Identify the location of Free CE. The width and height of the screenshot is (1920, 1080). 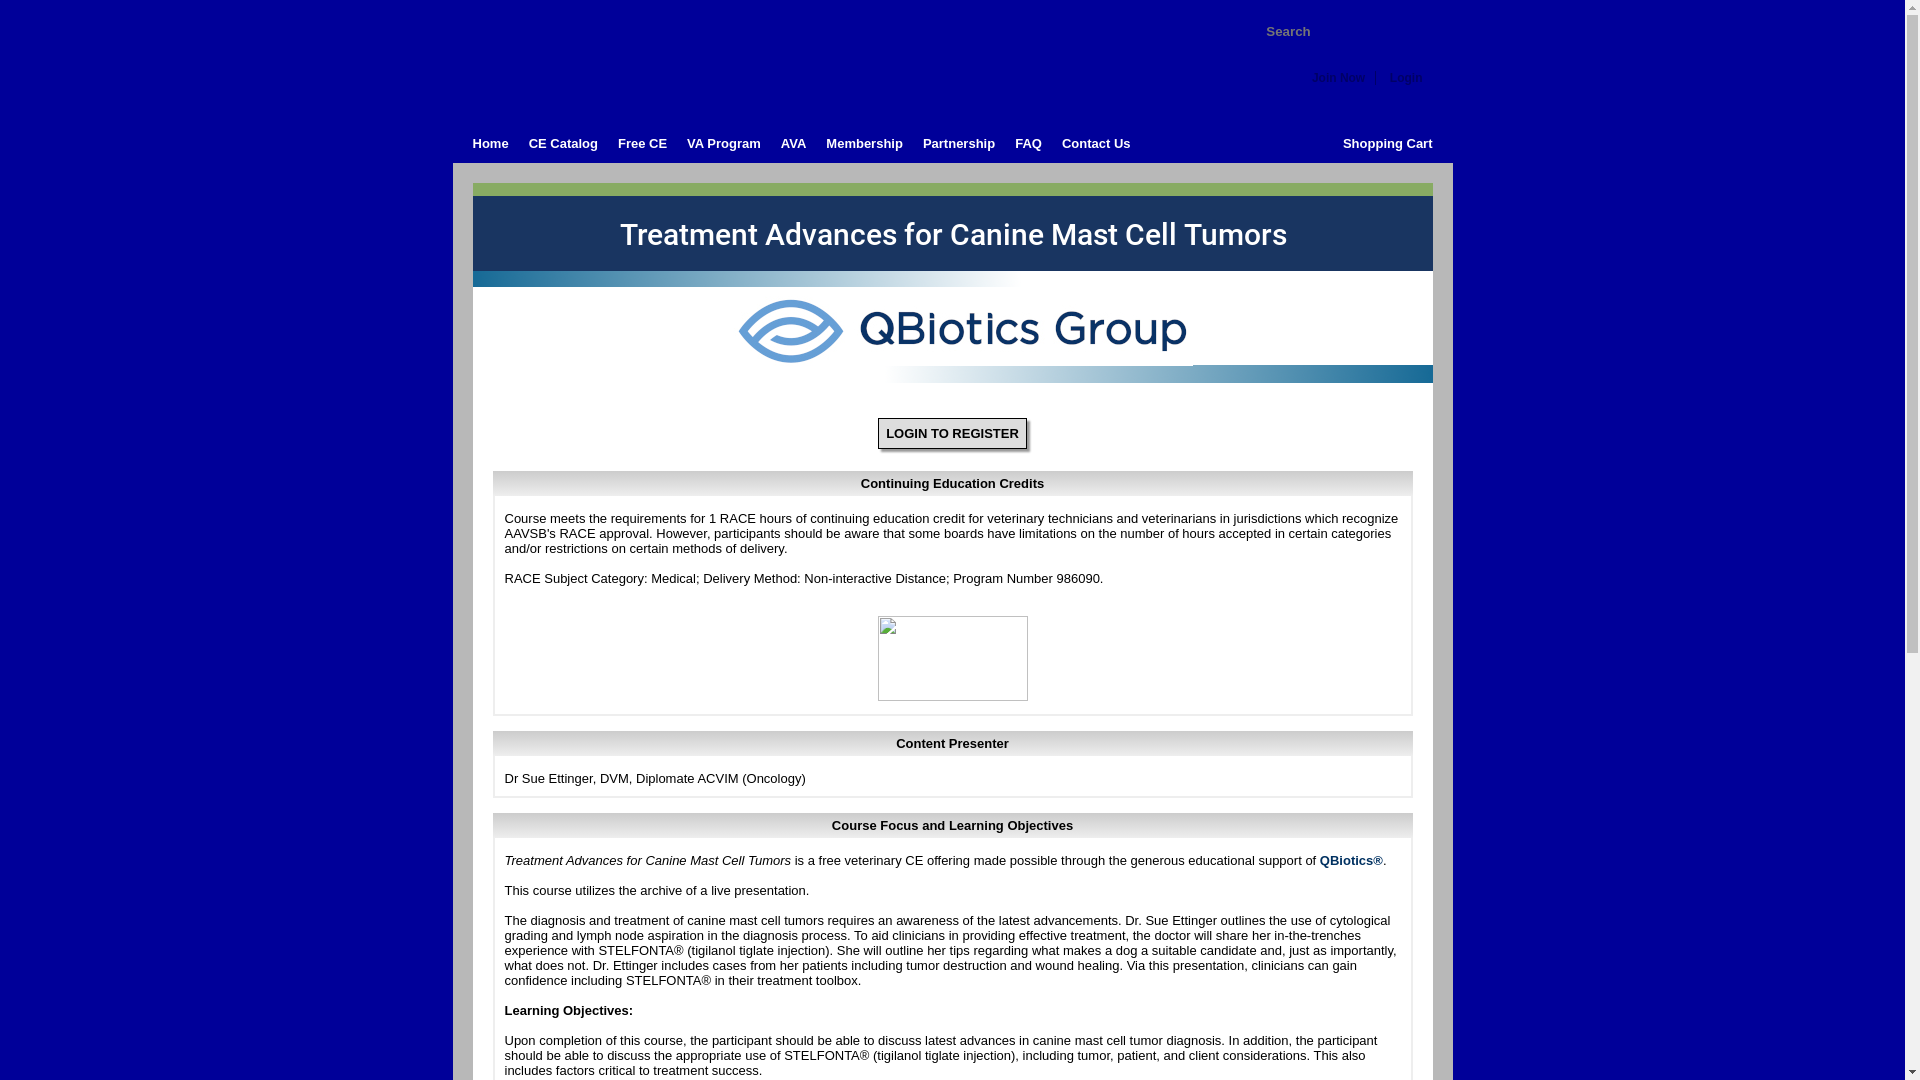
(632, 144).